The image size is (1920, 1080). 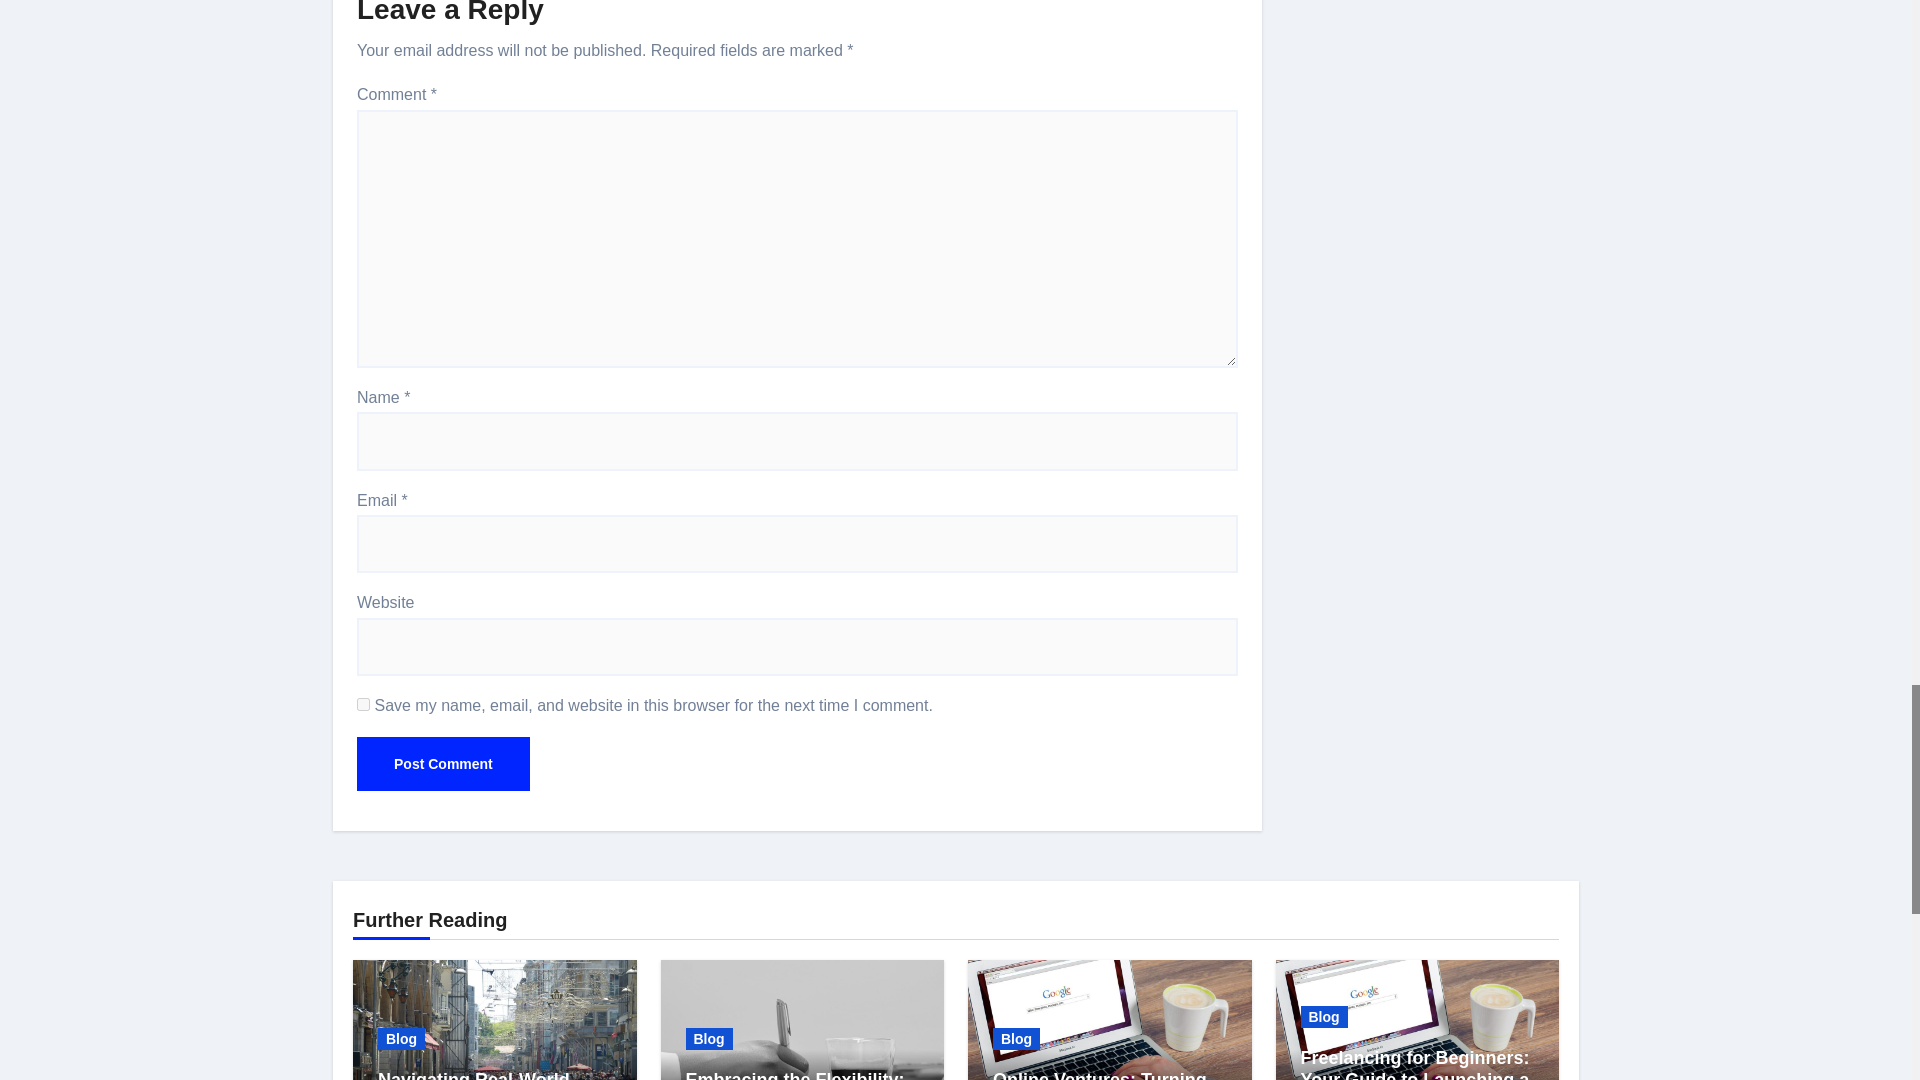 What do you see at coordinates (364, 704) in the screenshot?
I see `yes` at bounding box center [364, 704].